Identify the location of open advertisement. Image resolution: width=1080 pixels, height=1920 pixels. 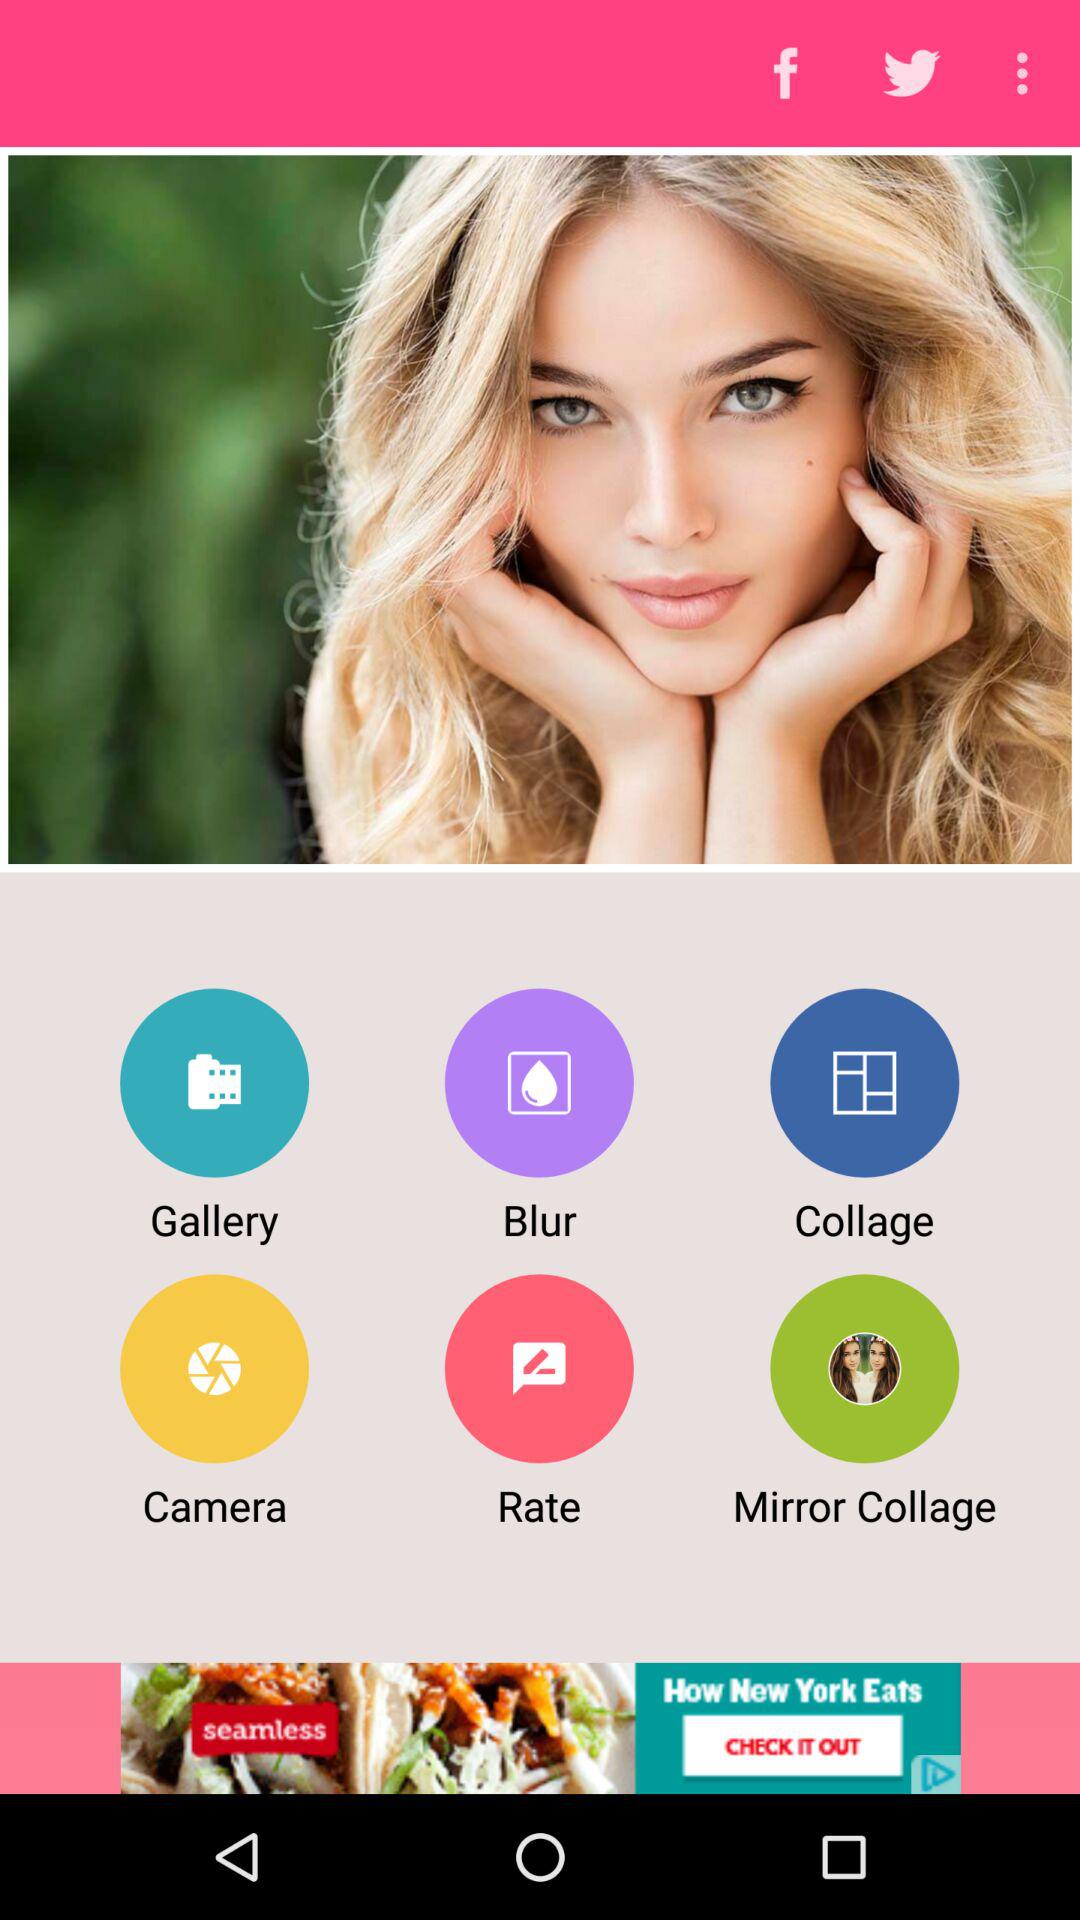
(540, 1728).